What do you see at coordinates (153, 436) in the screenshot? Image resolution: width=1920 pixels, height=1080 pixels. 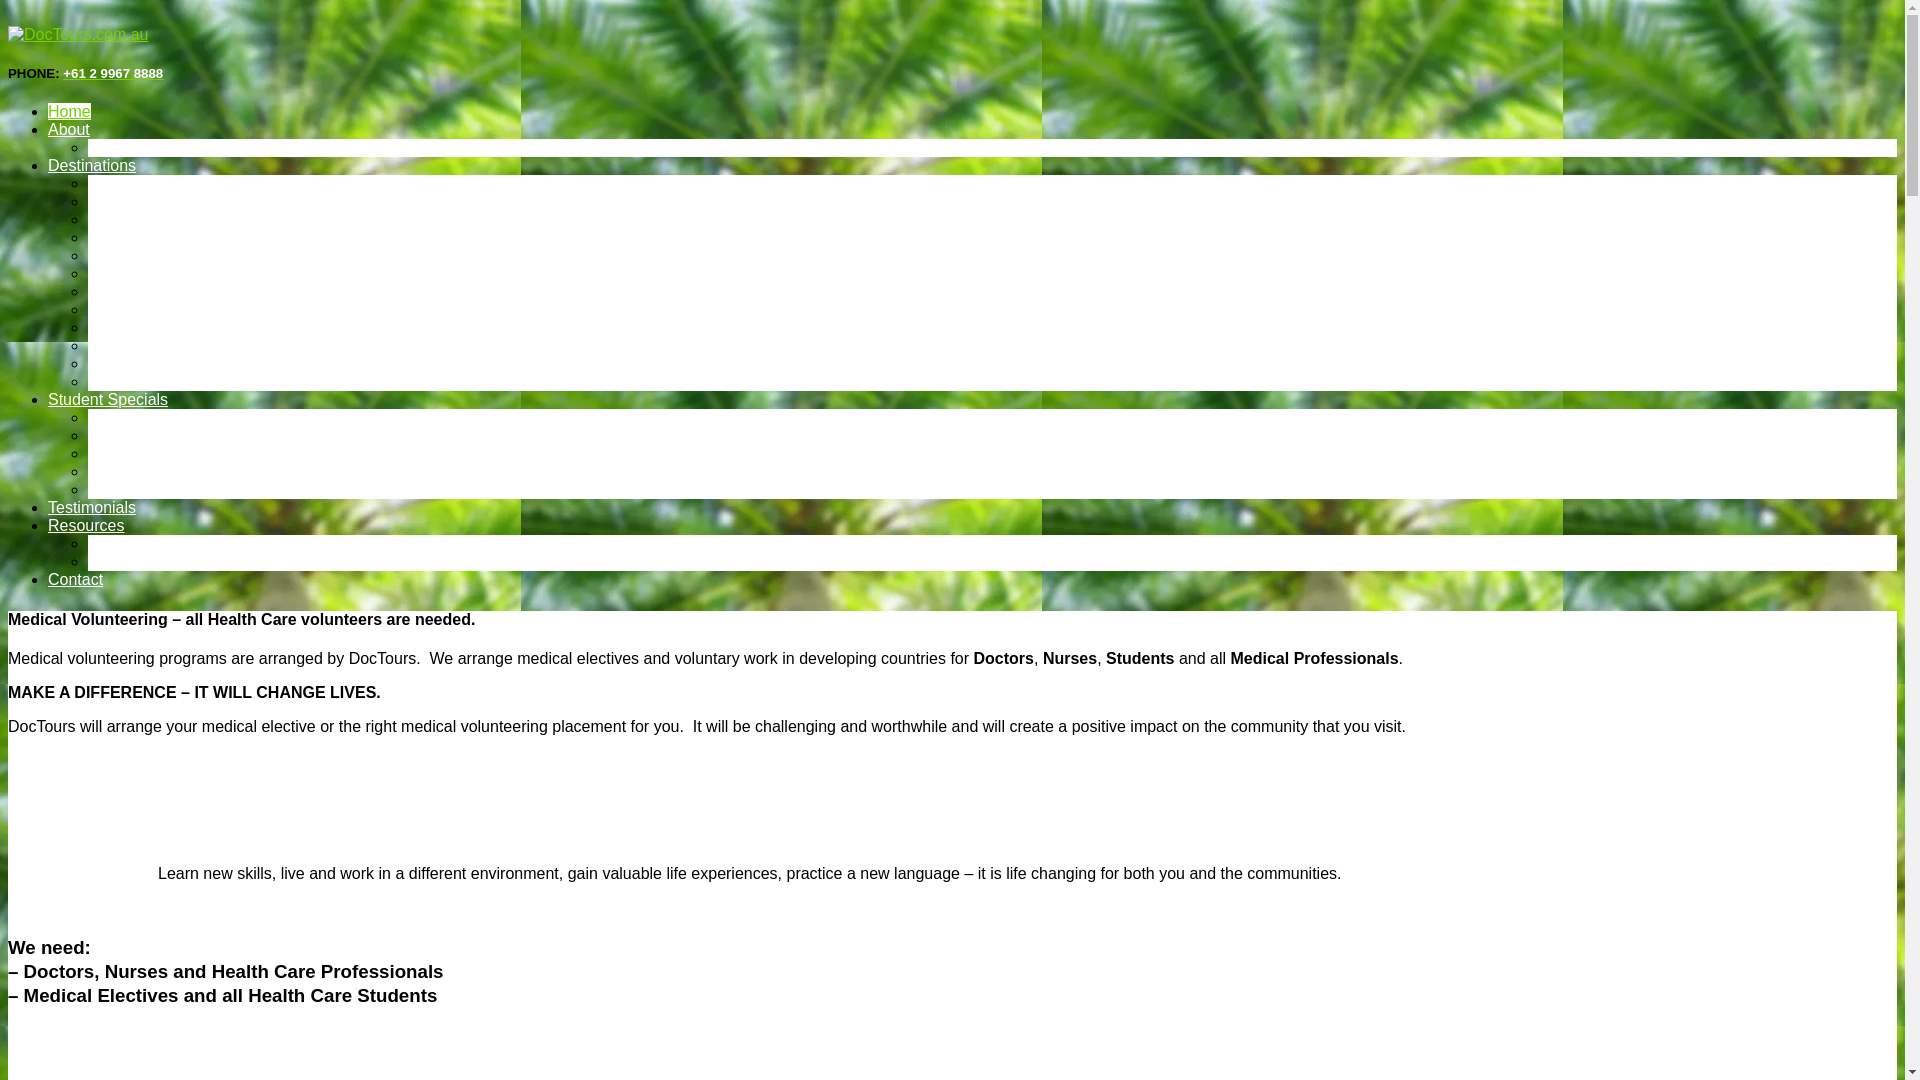 I see `Nepal for students` at bounding box center [153, 436].